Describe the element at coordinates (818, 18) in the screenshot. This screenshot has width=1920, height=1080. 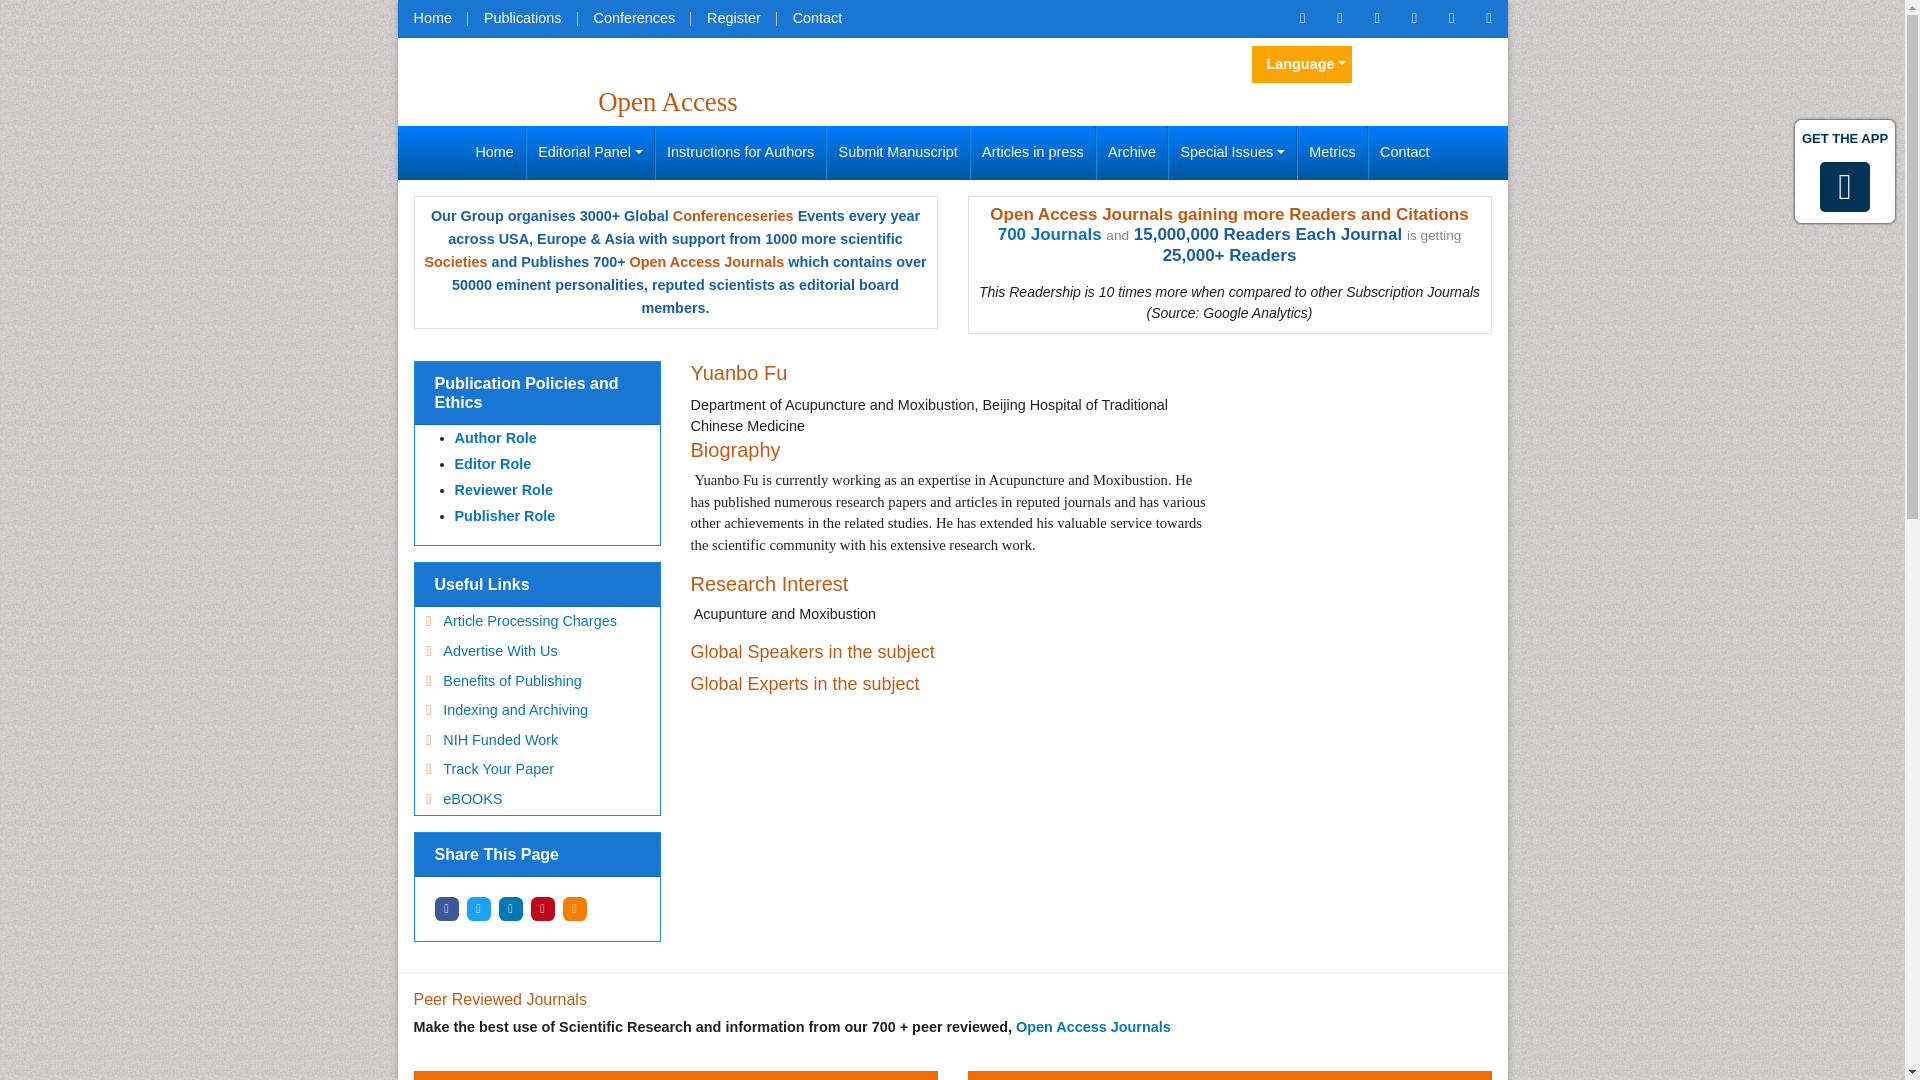
I see `Contact` at that location.